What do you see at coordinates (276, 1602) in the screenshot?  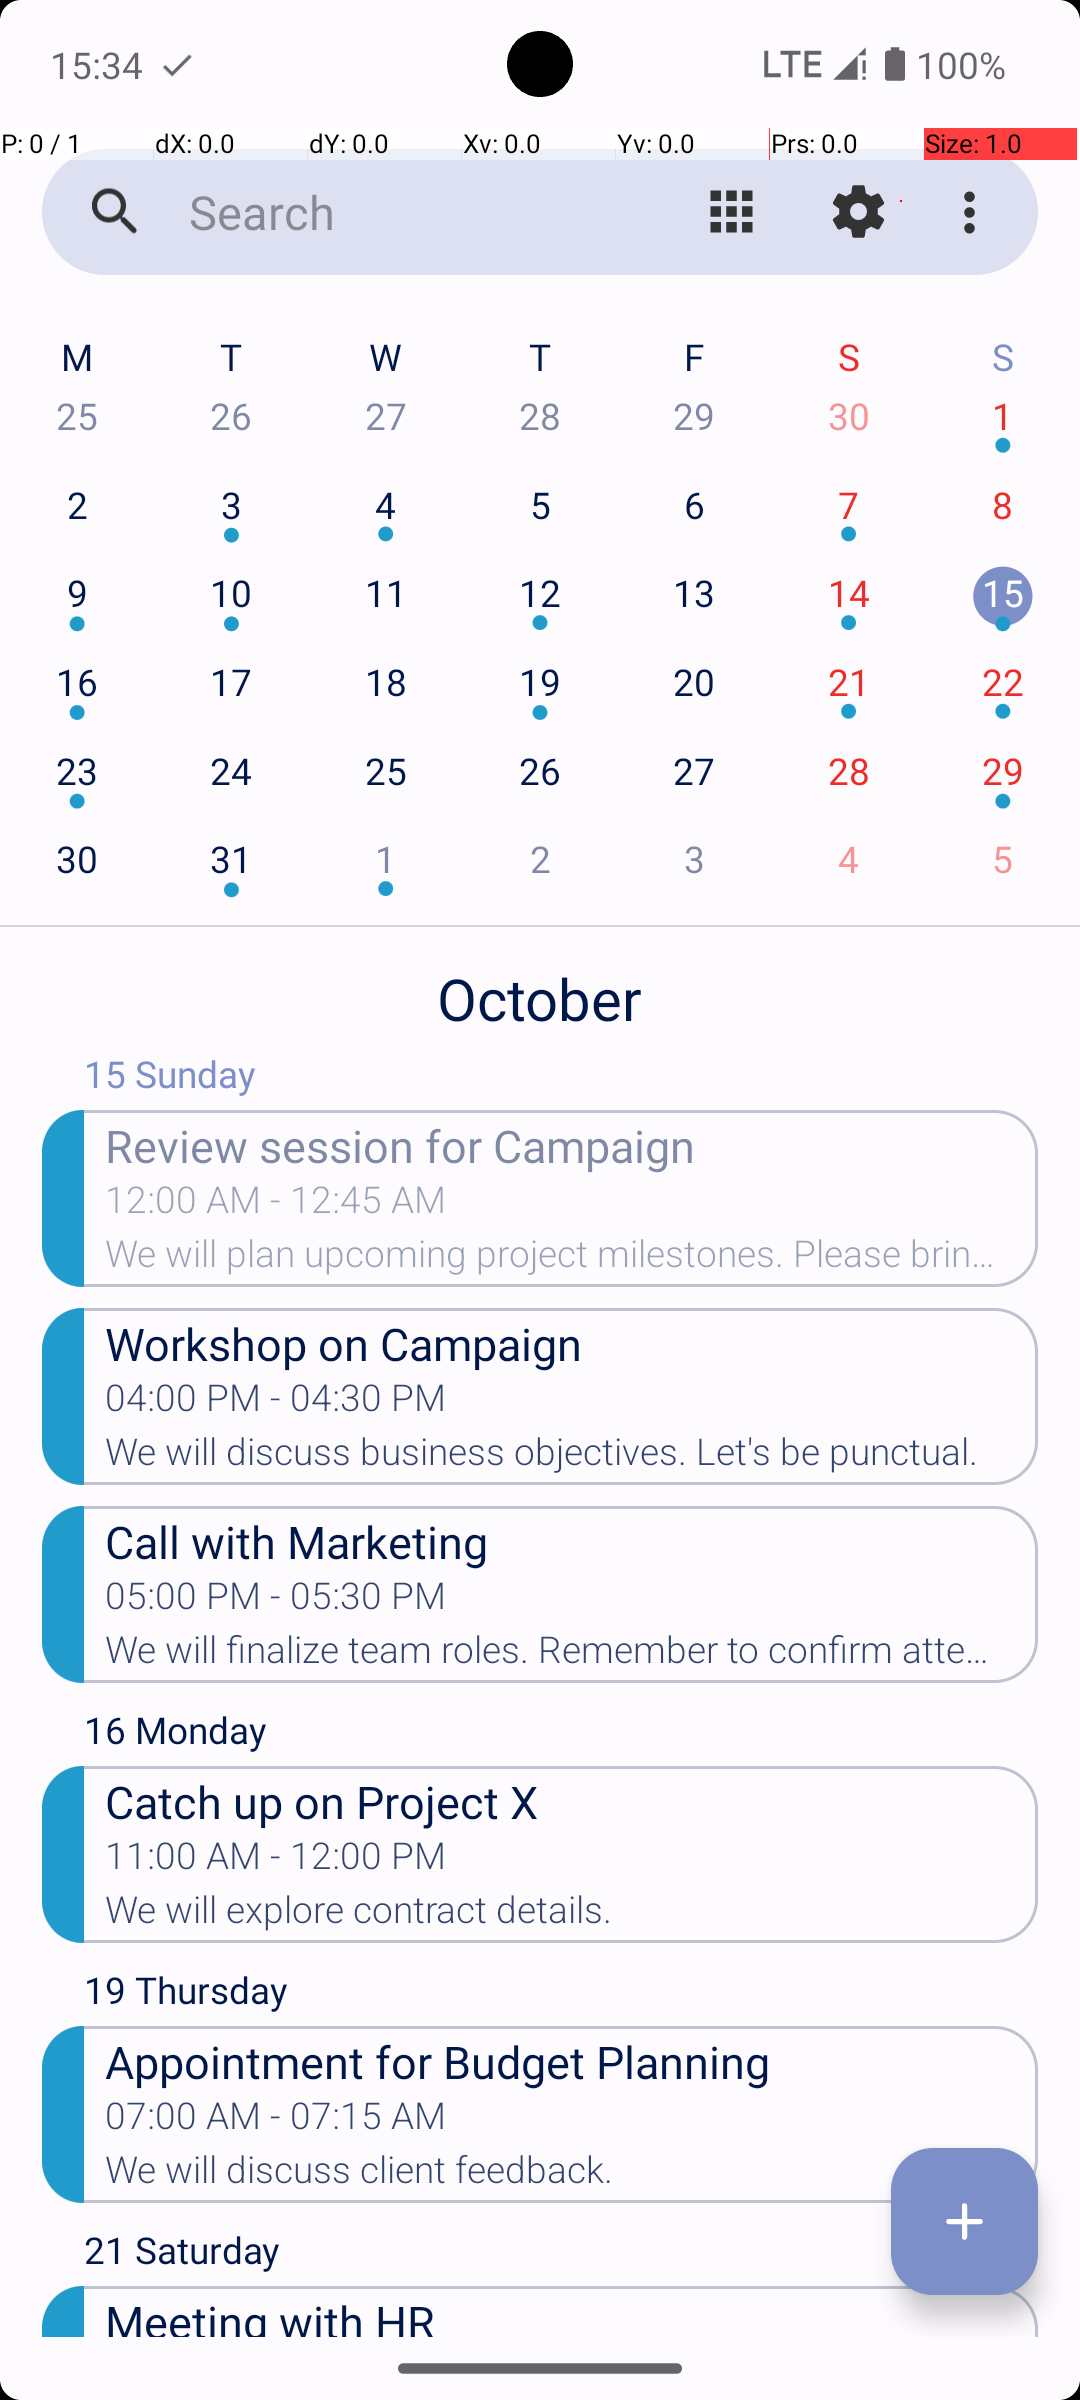 I see `05:00 PM - 05:30 PM` at bounding box center [276, 1602].